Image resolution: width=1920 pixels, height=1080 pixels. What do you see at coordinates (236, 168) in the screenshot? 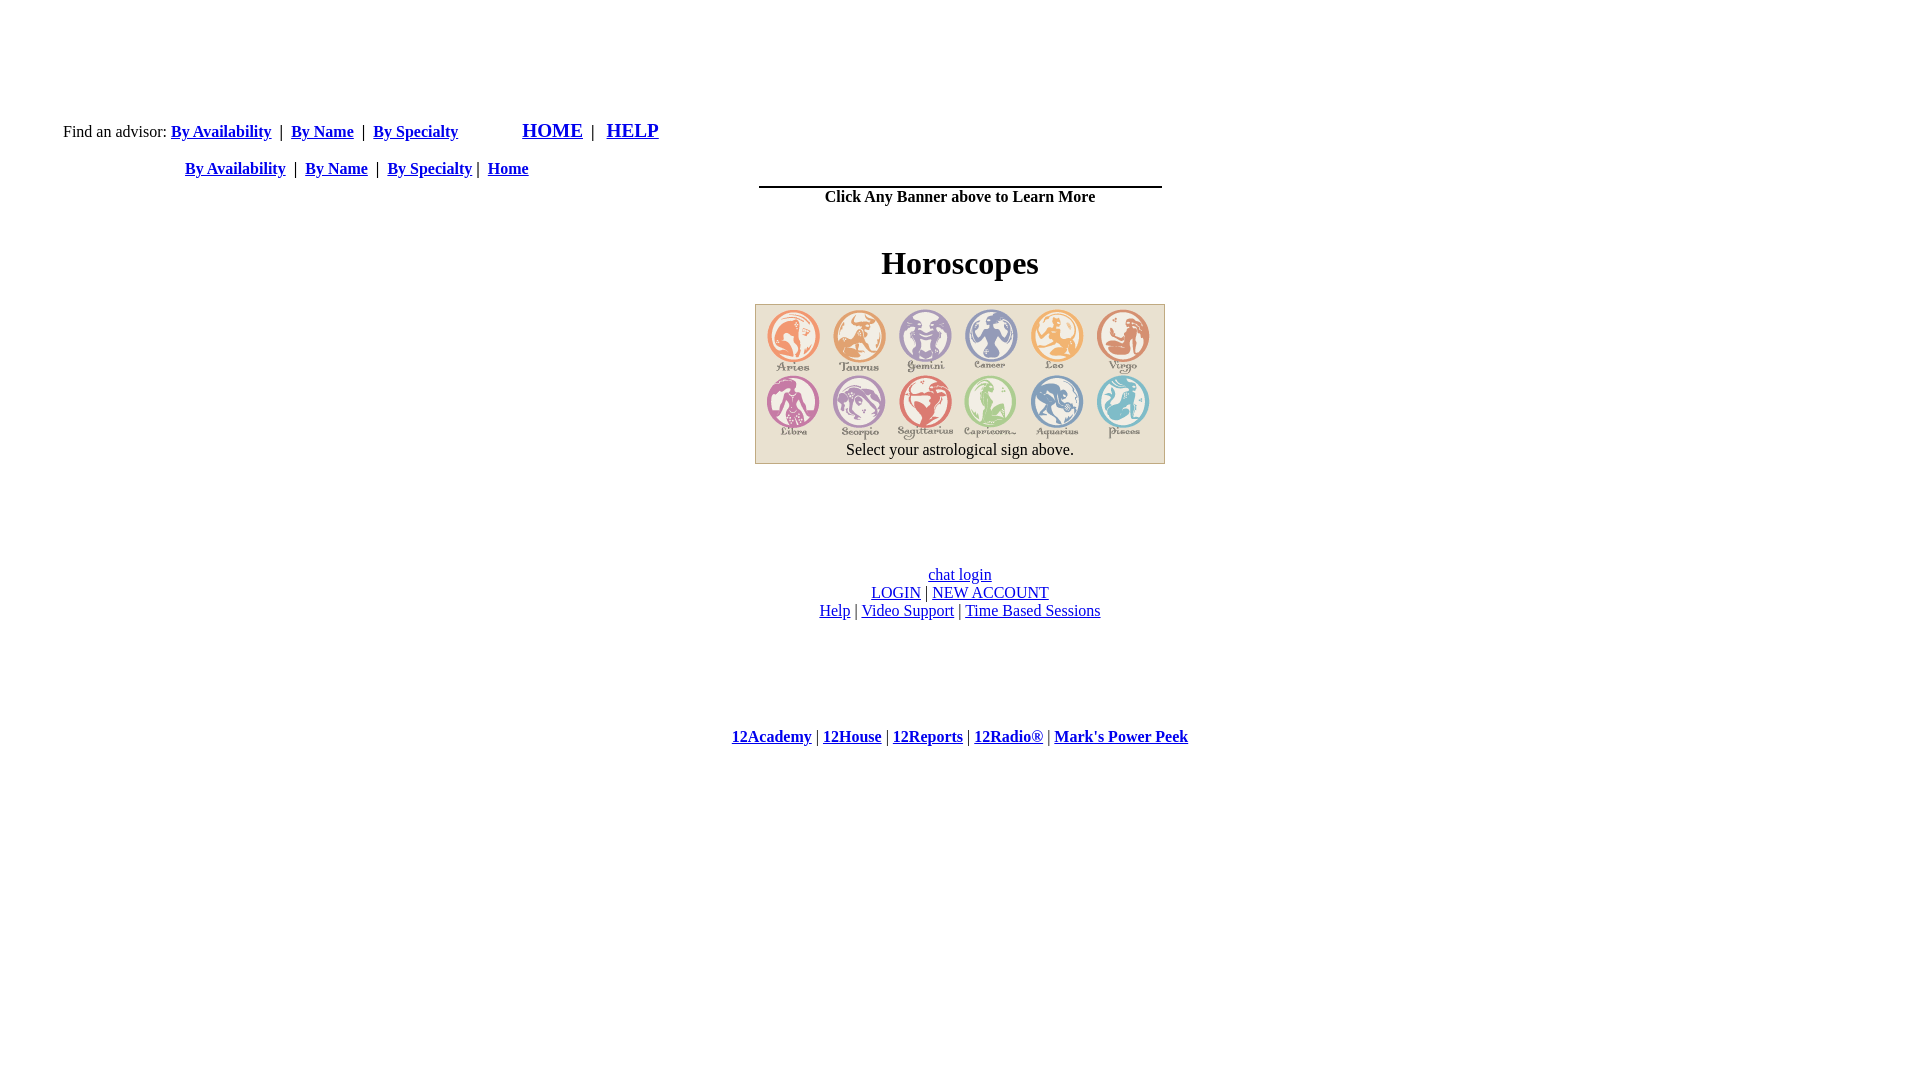
I see `By Availability` at bounding box center [236, 168].